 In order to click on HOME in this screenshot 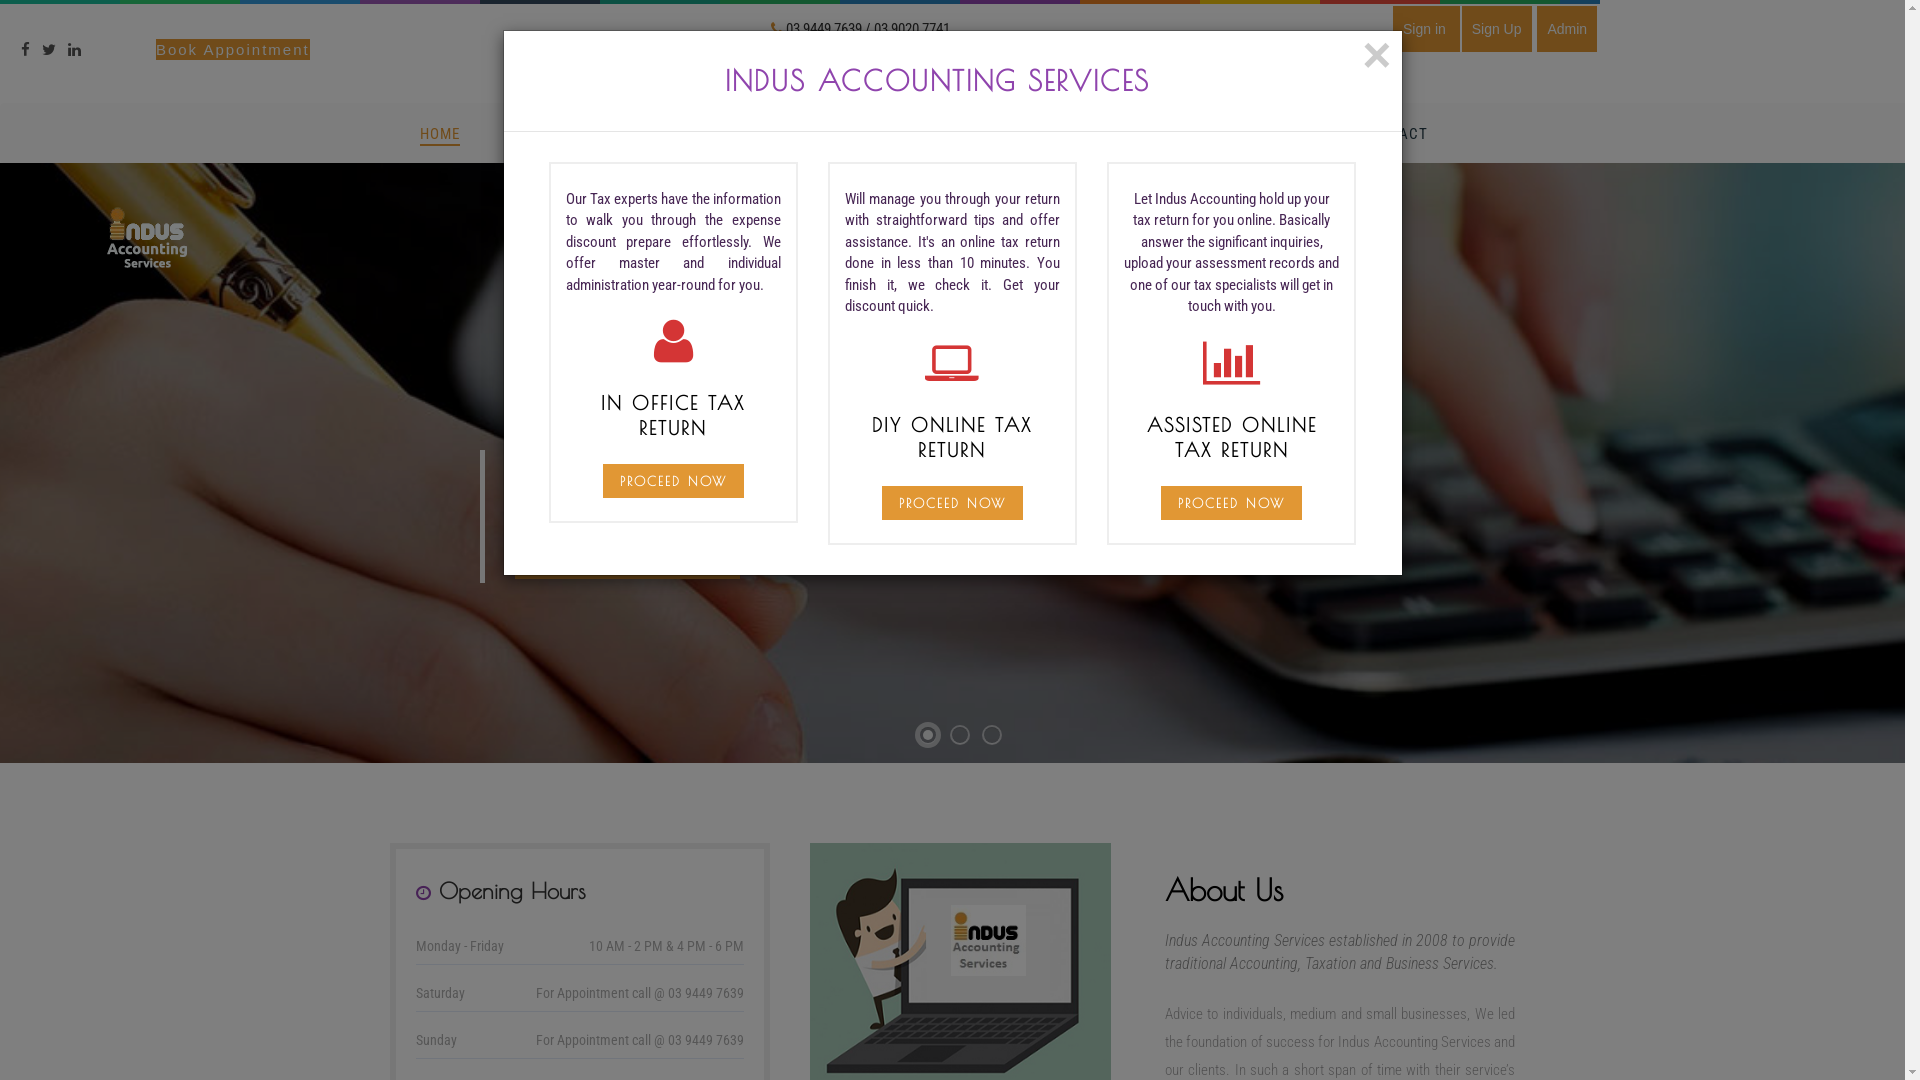, I will do `click(440, 136)`.